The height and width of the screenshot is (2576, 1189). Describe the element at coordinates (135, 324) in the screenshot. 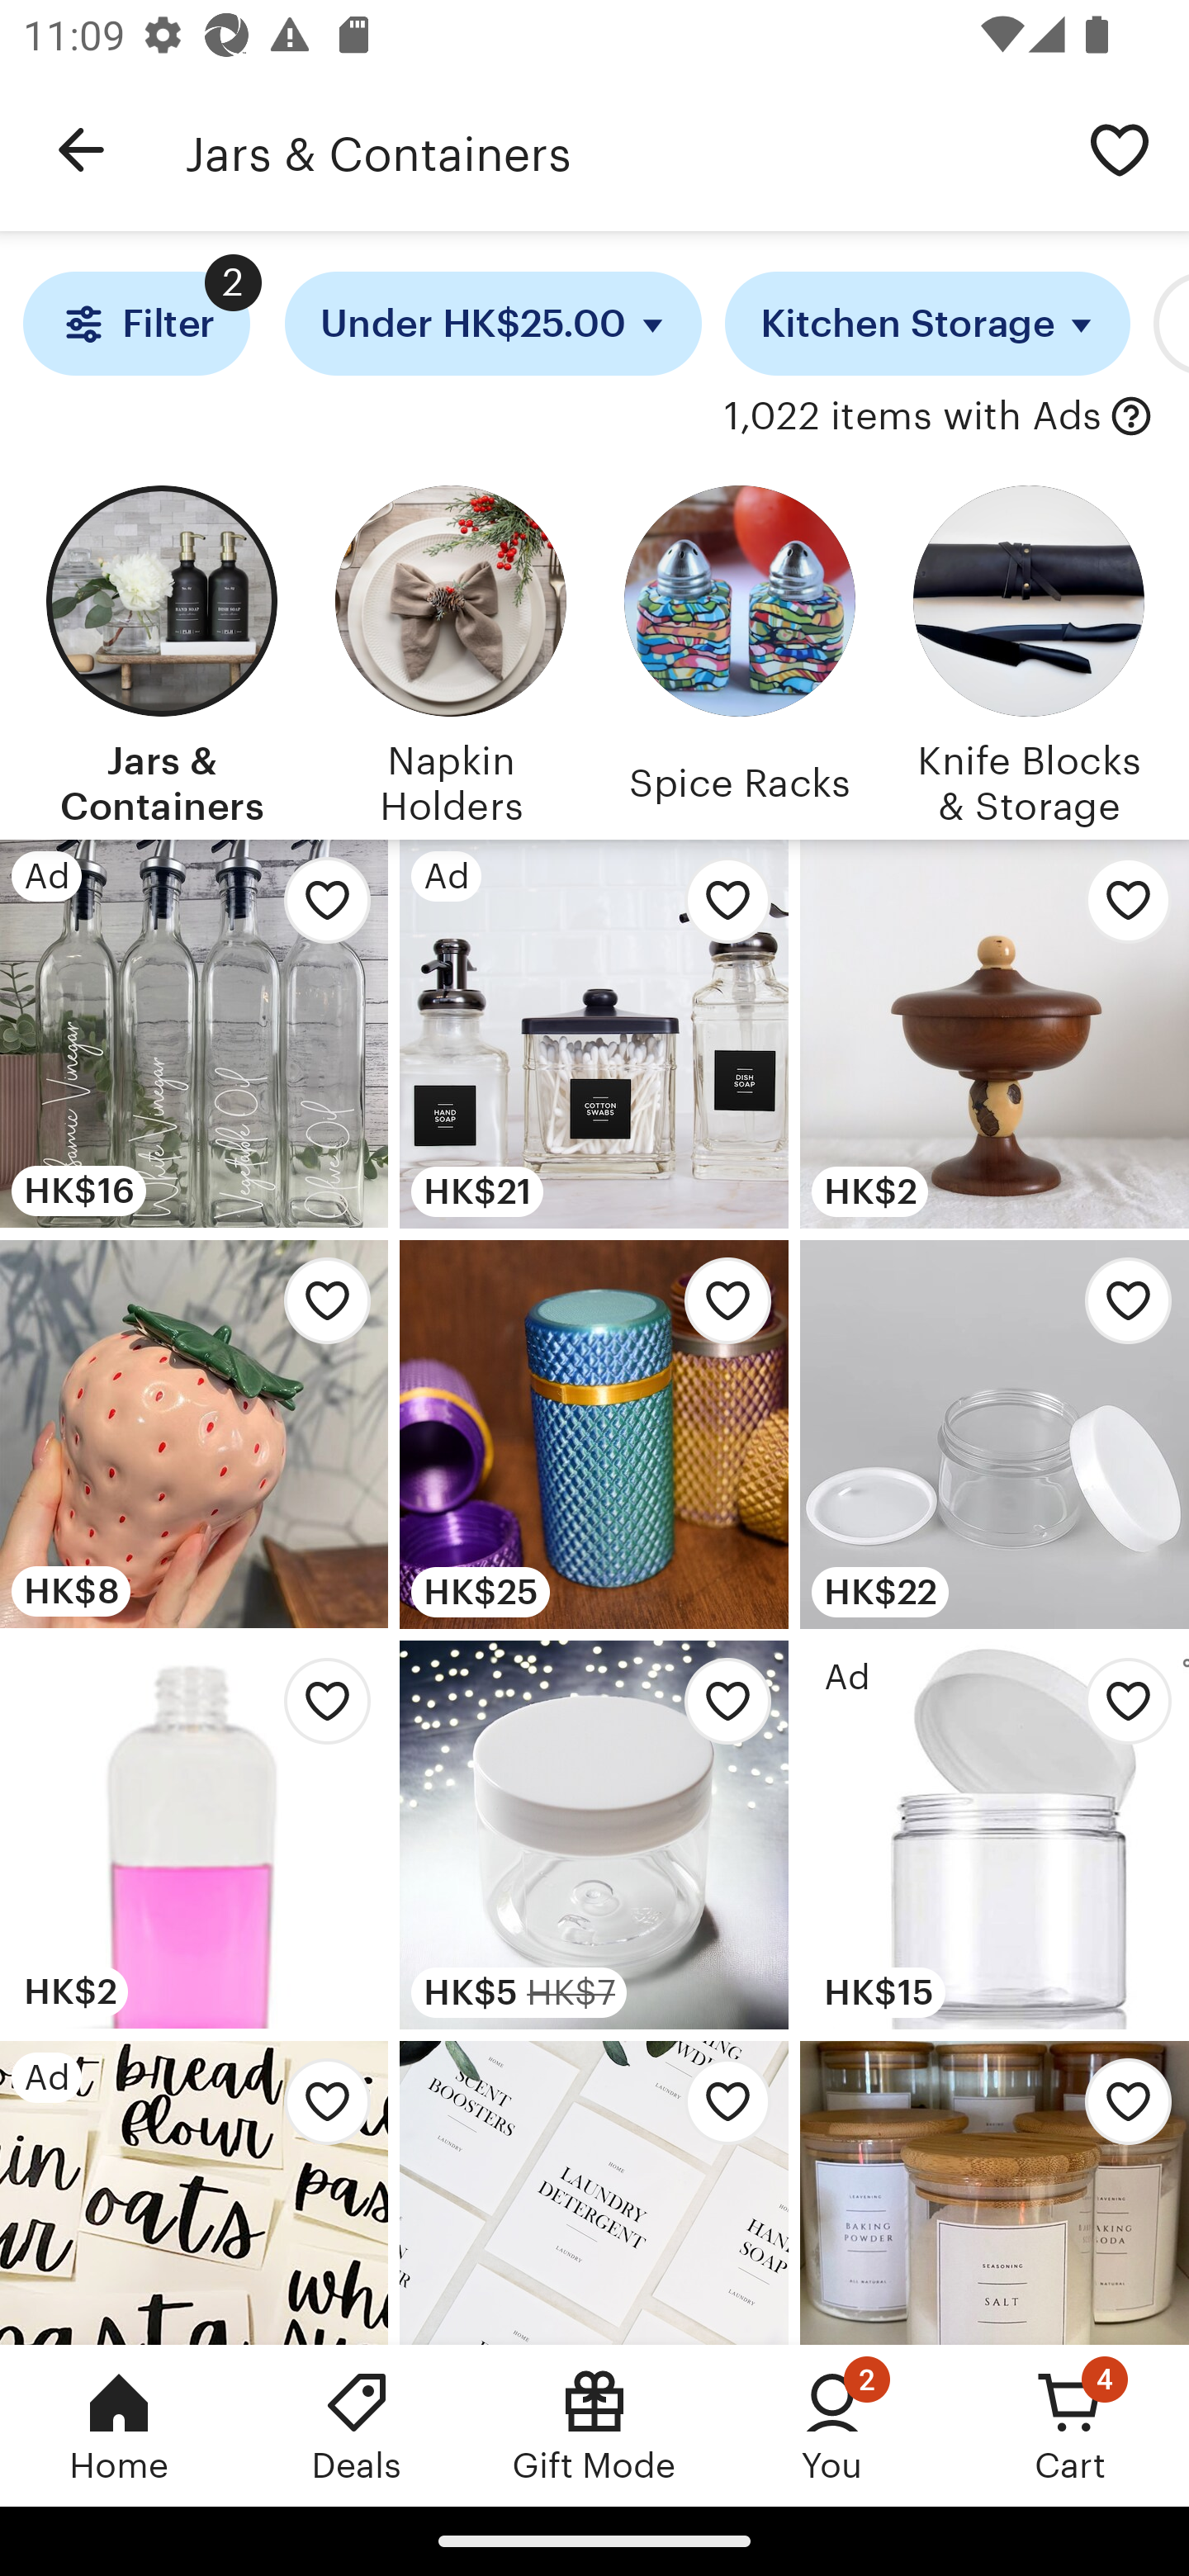

I see `Filter` at that location.